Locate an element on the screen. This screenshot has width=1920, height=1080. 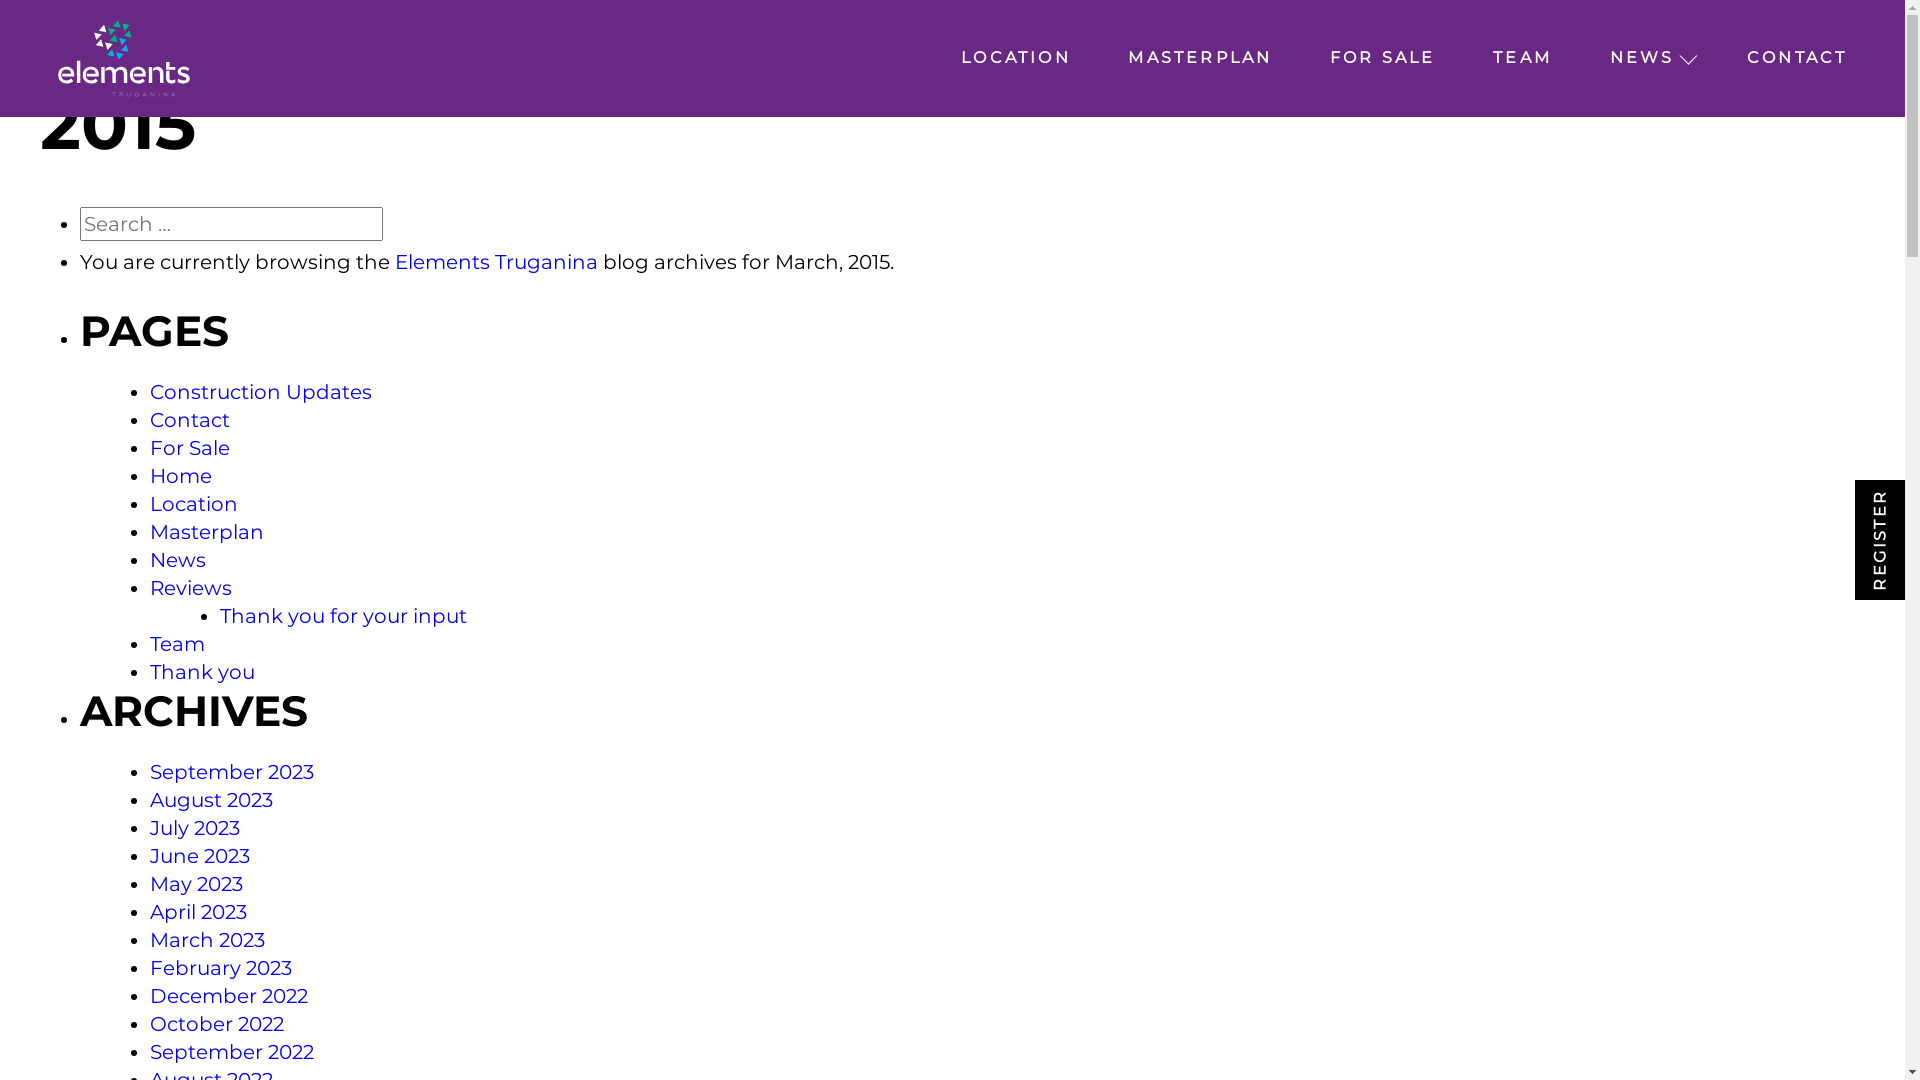
February 2023 is located at coordinates (221, 968).